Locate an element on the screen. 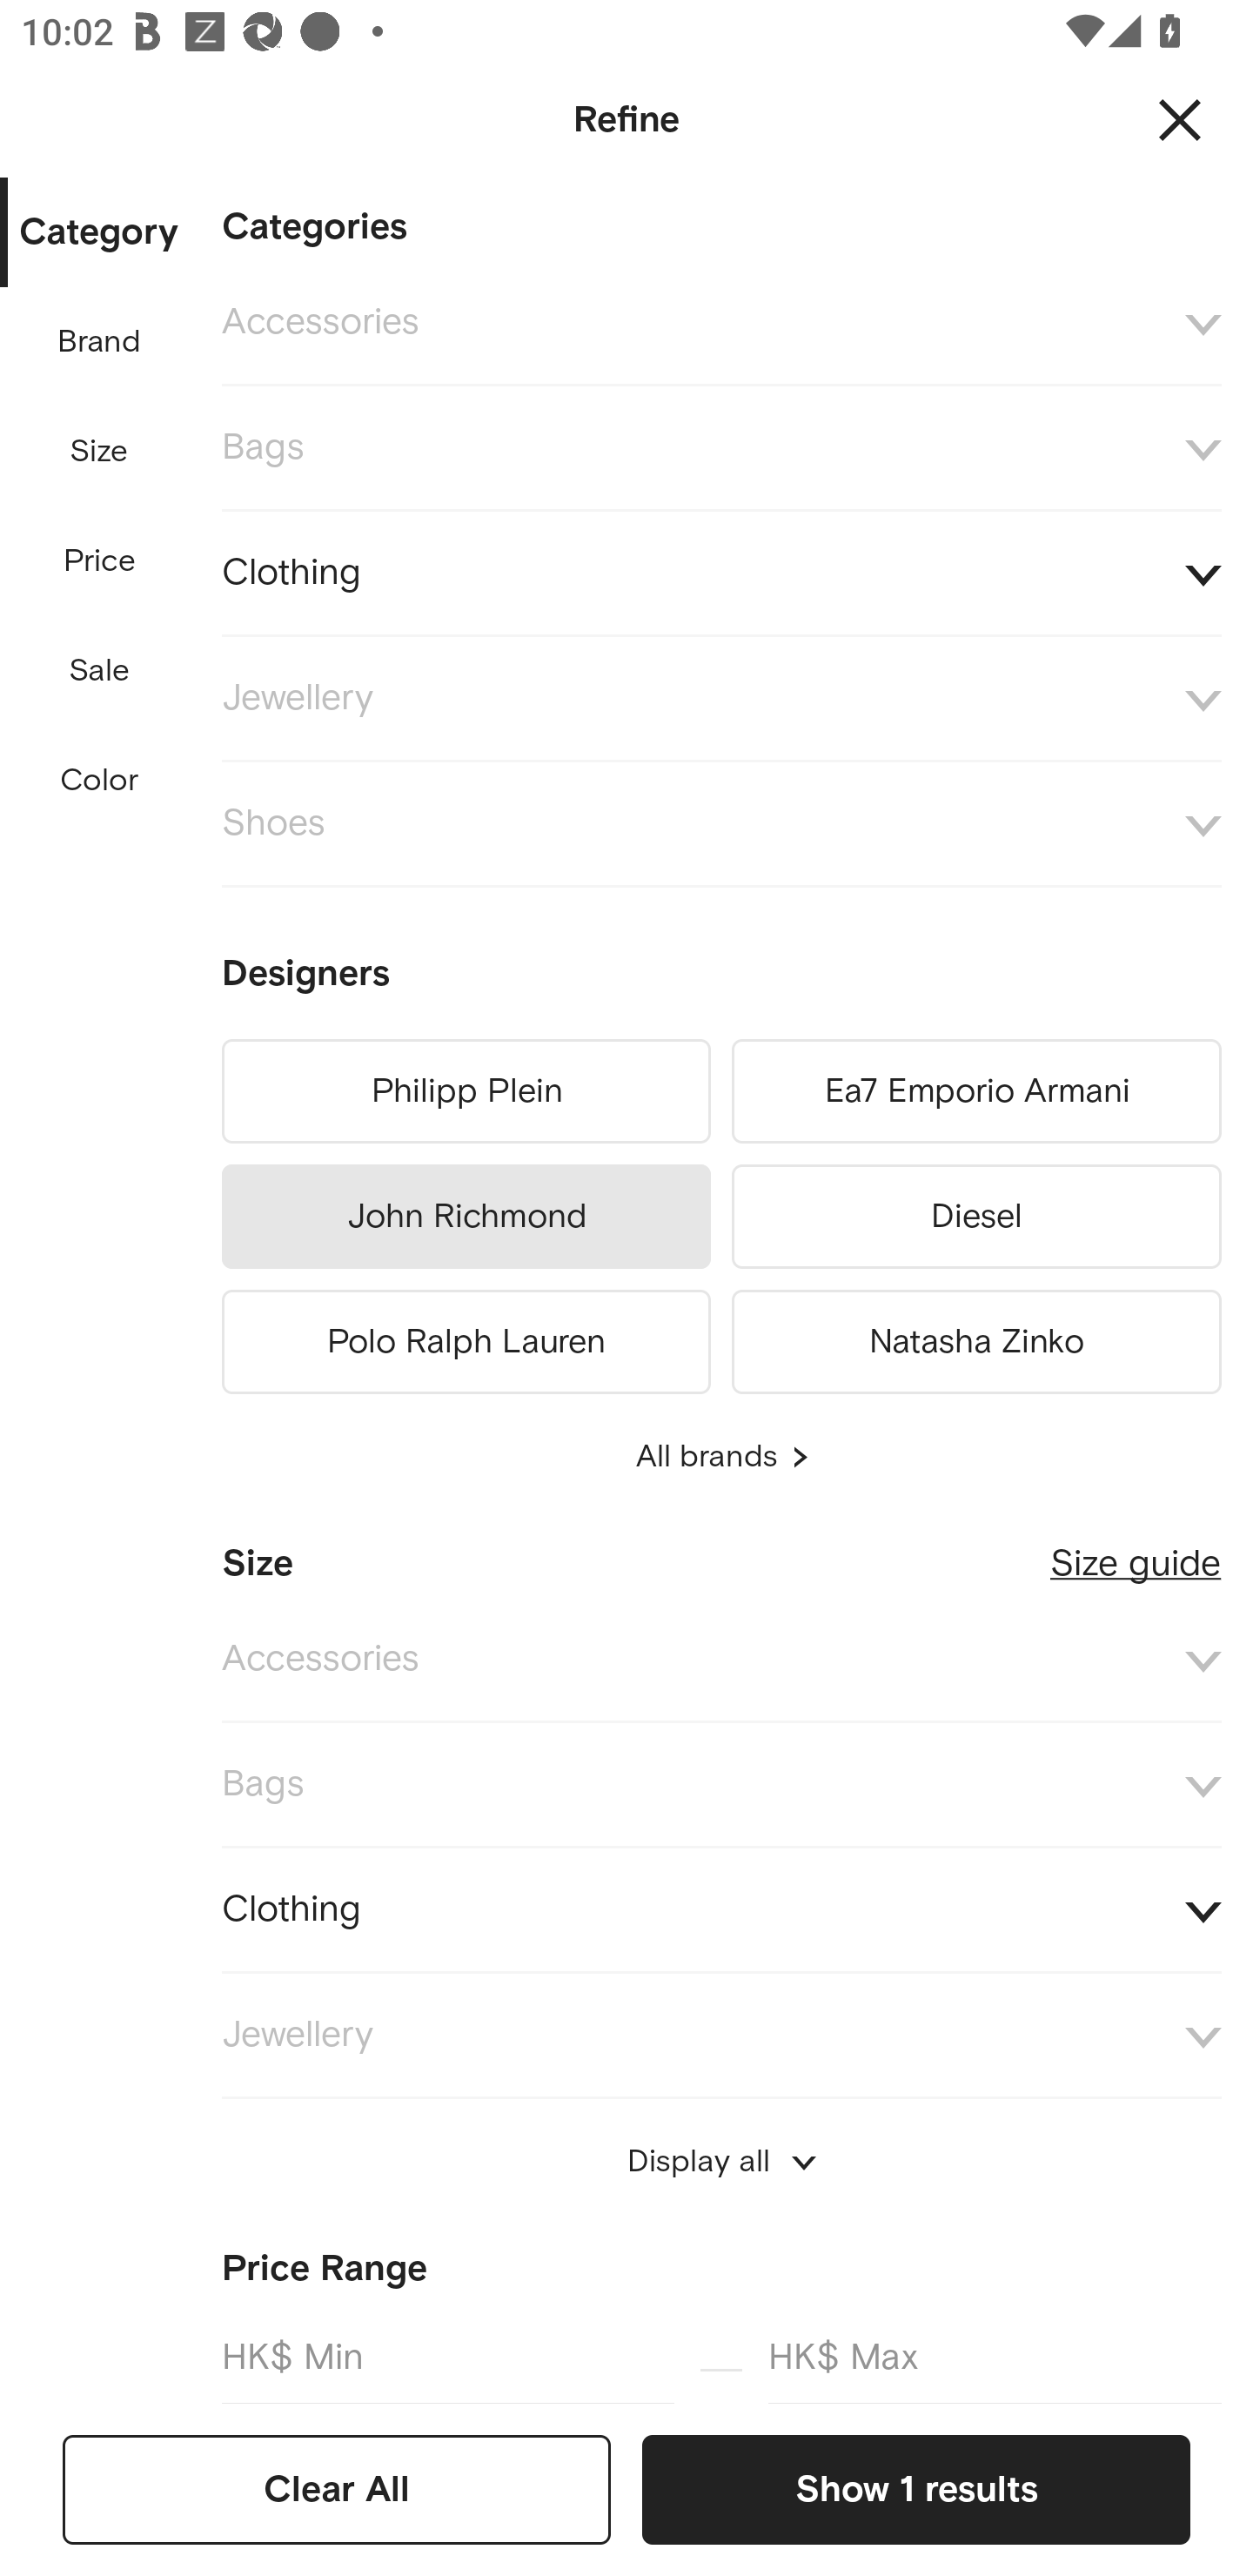 The image size is (1253, 2576). HK$ Max is located at coordinates (995, 2355).